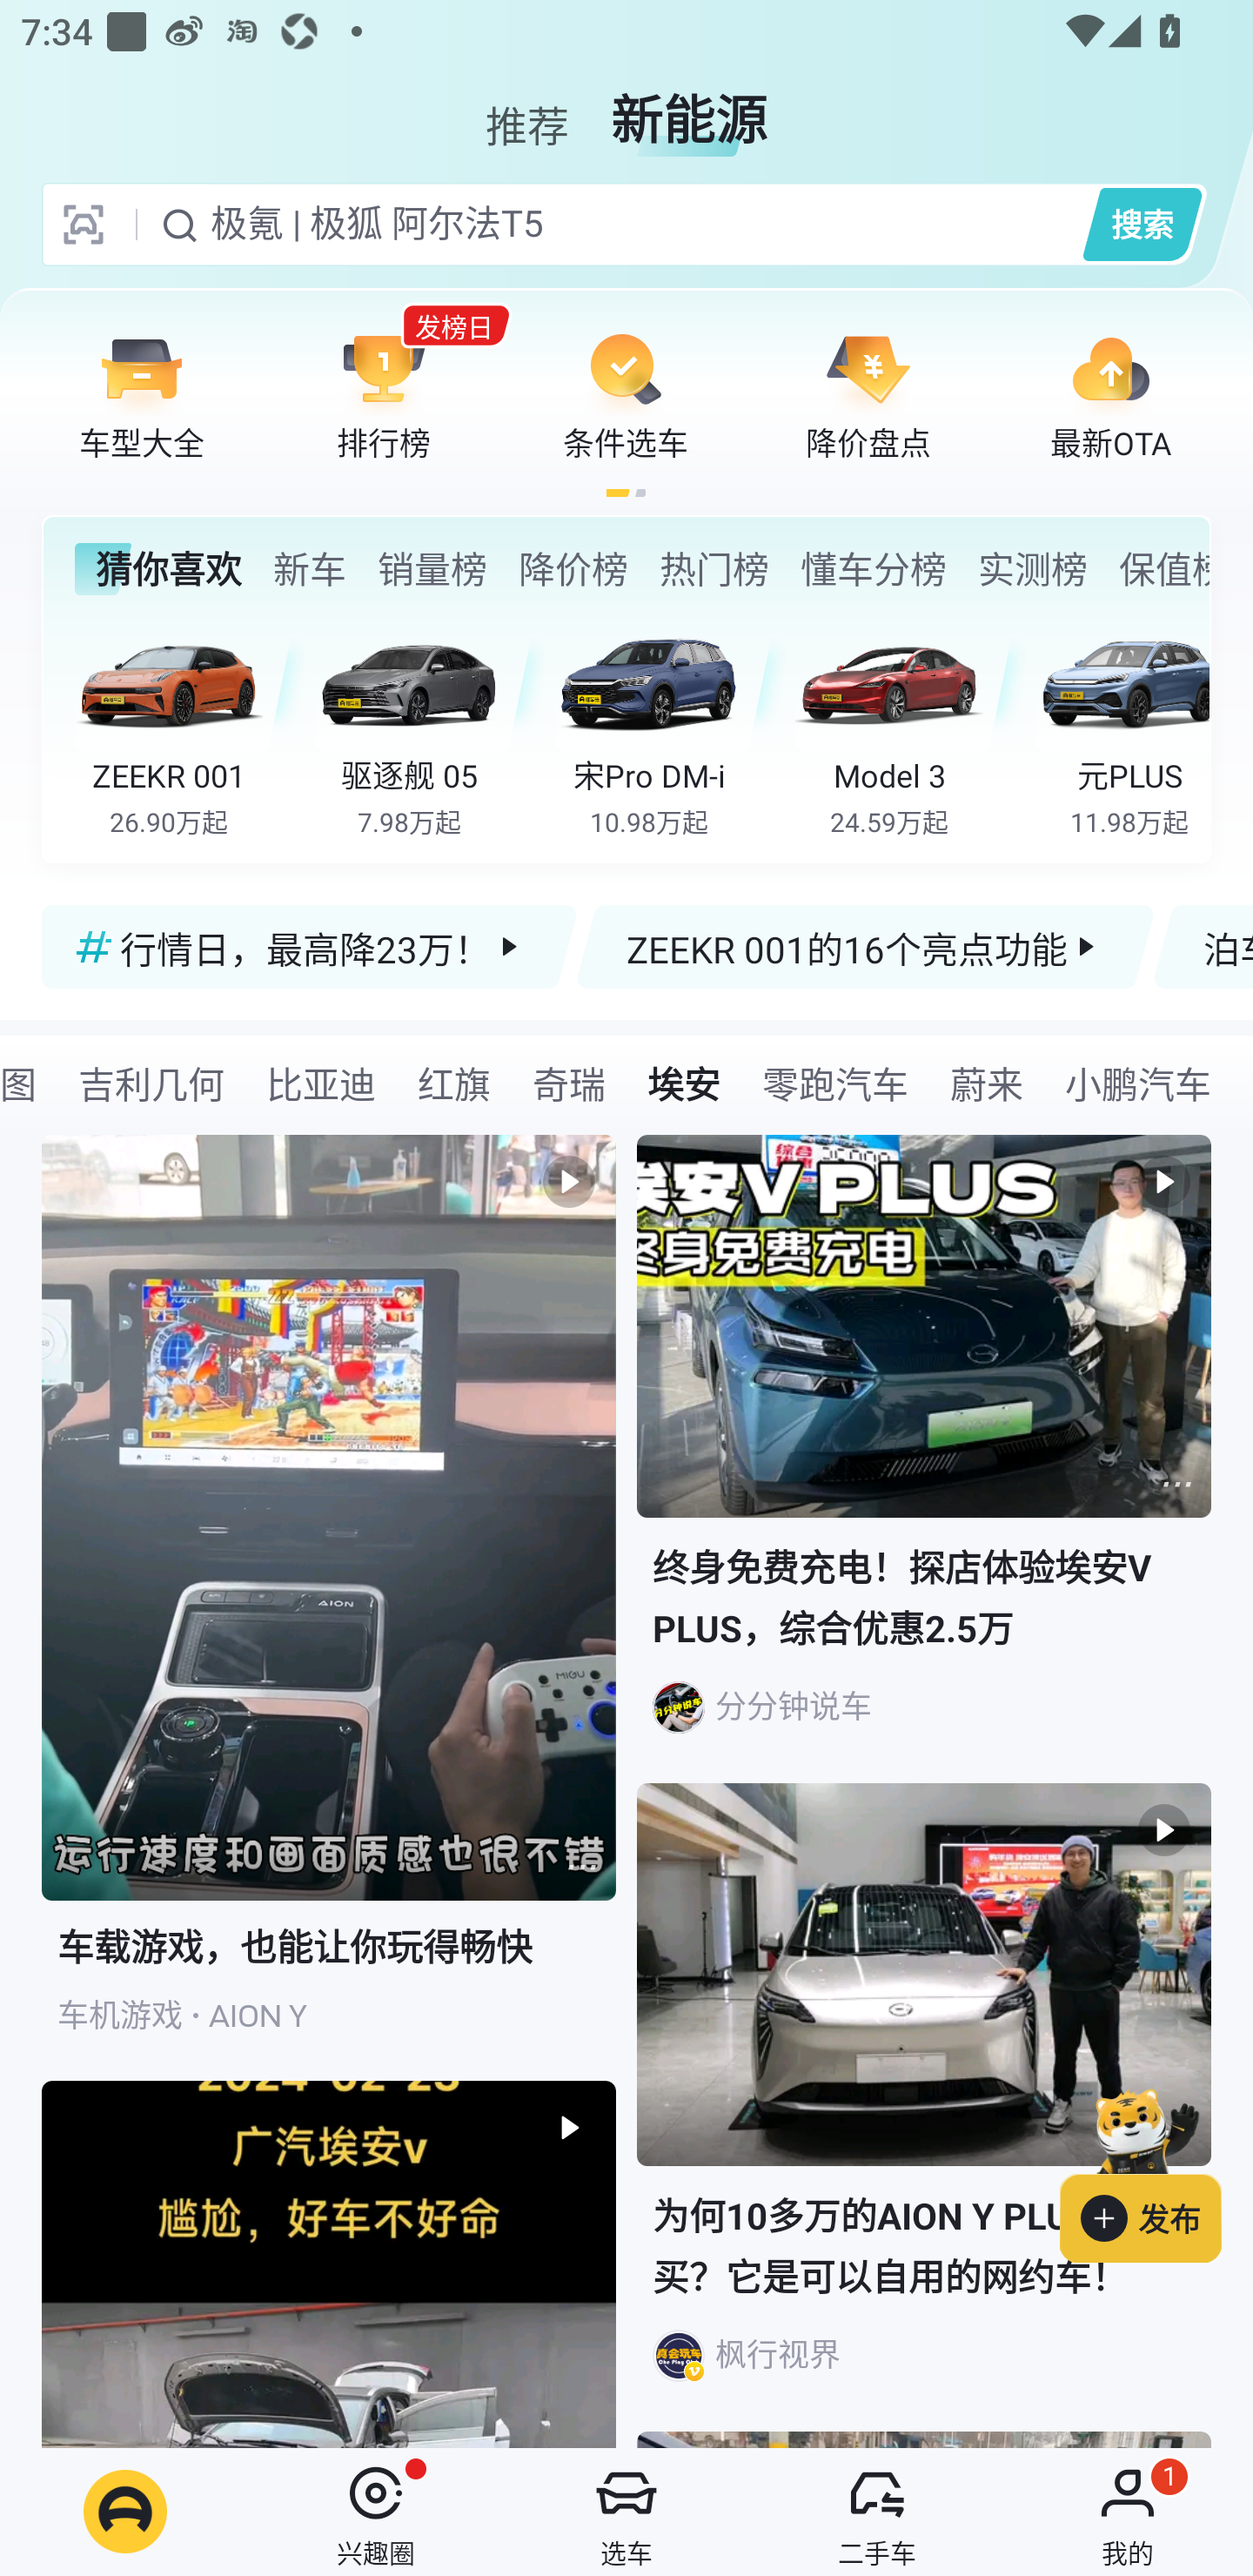  I want to click on 车型大全, so click(142, 395).